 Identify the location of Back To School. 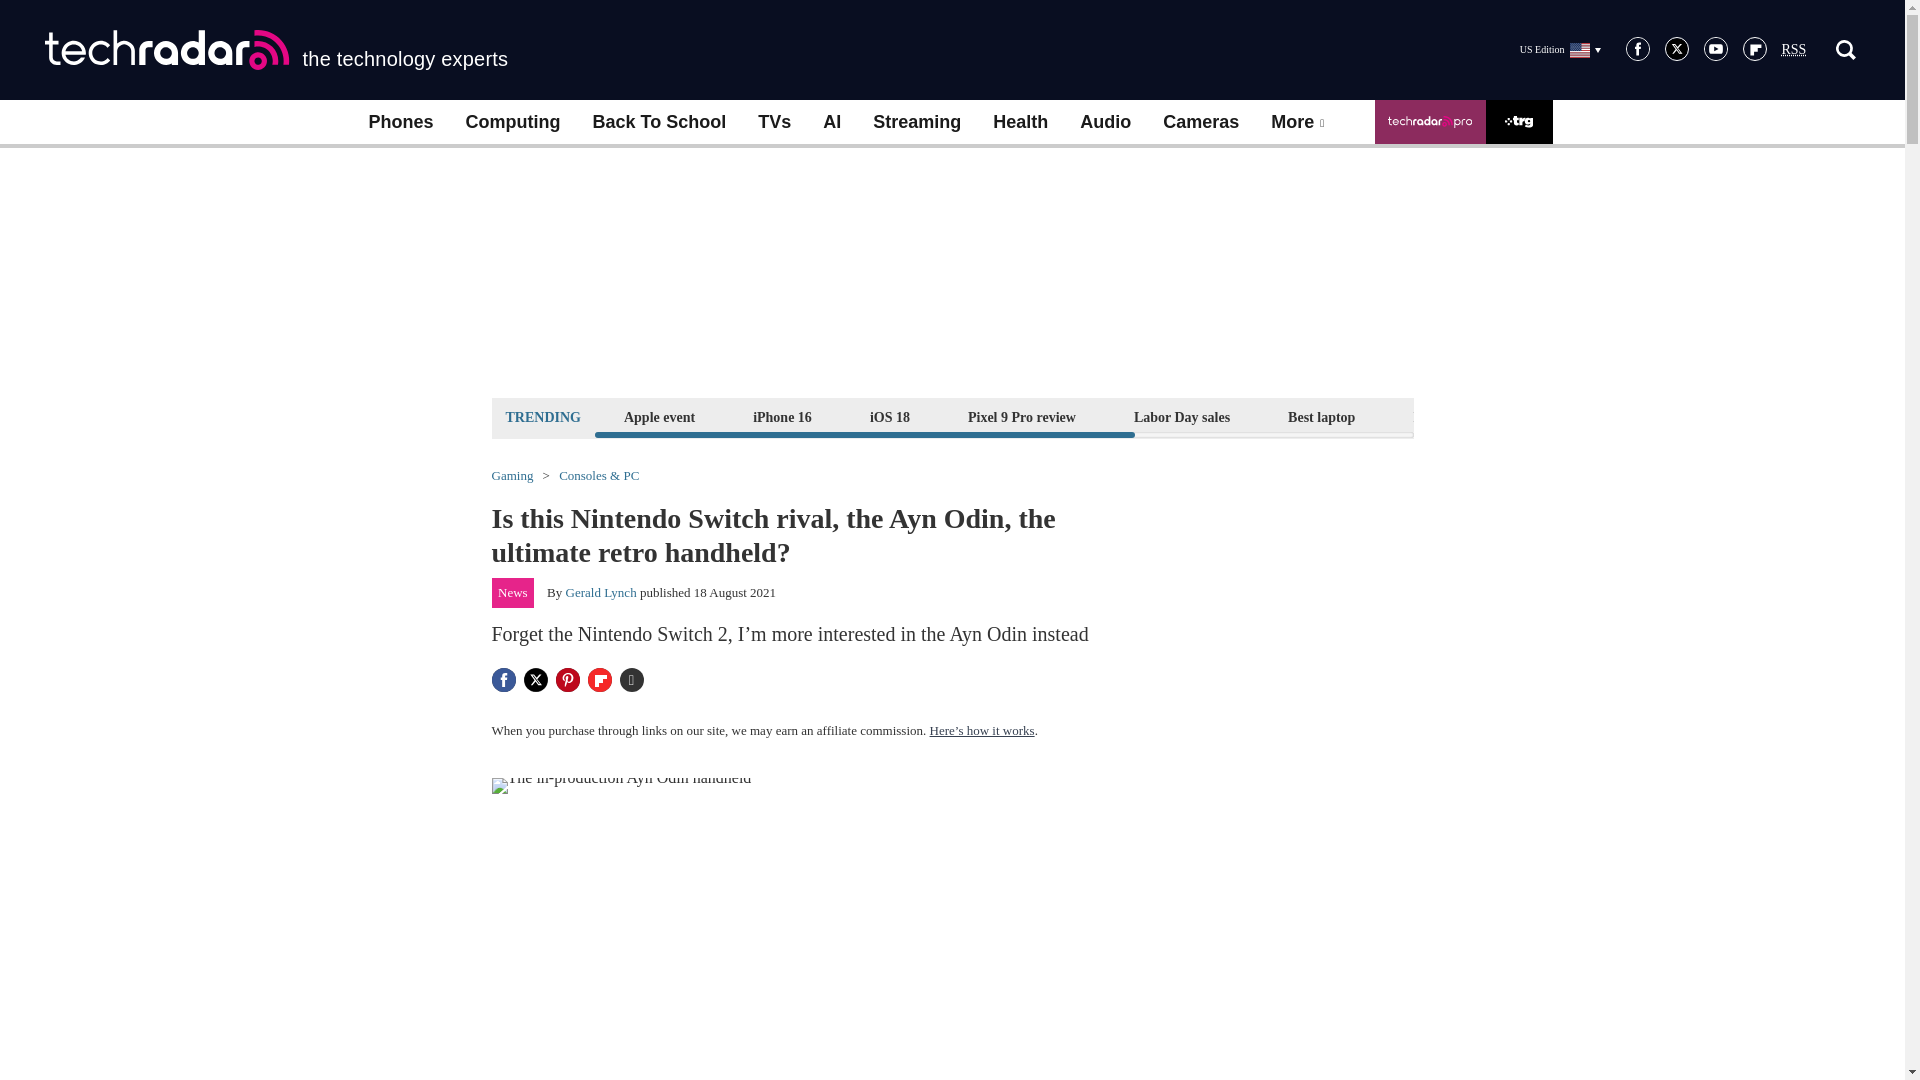
(658, 122).